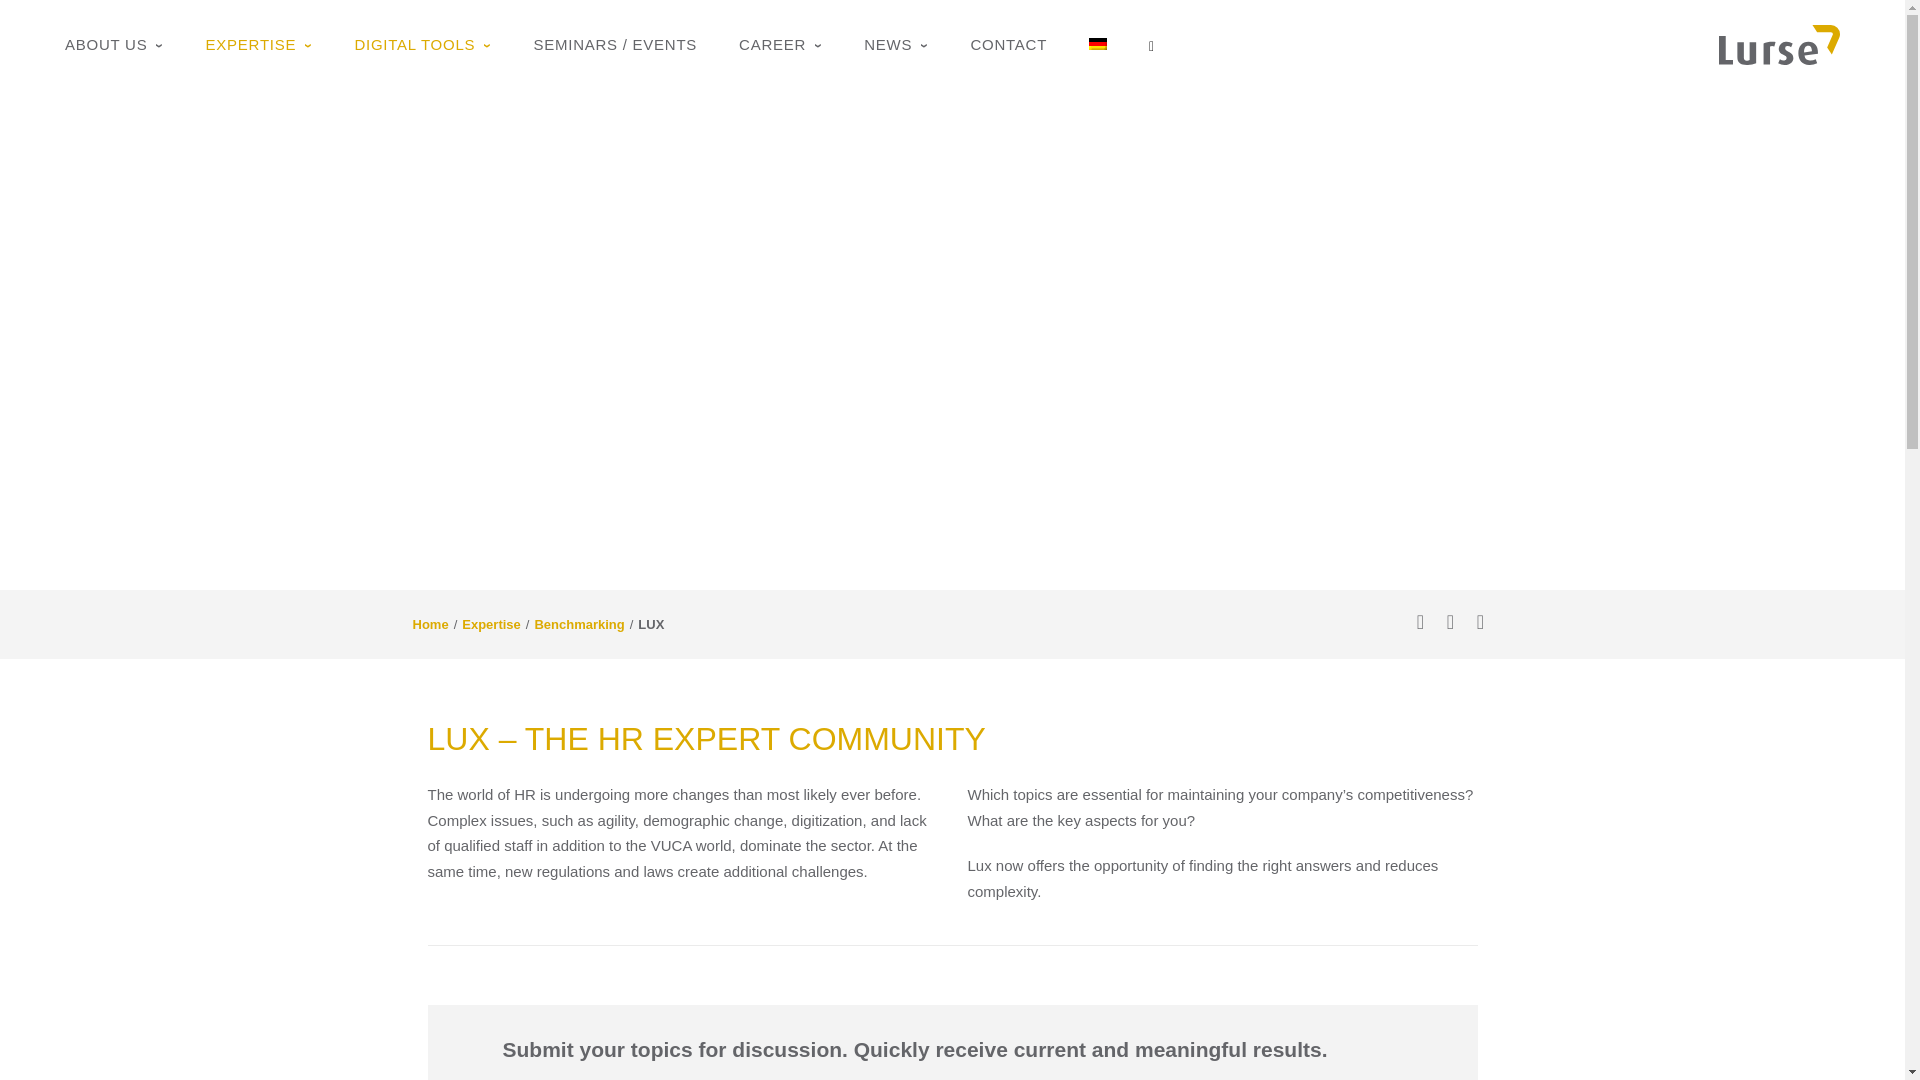  I want to click on Lurse AG - Erfolg durch strategisches Personalmanagement, so click(1778, 42).